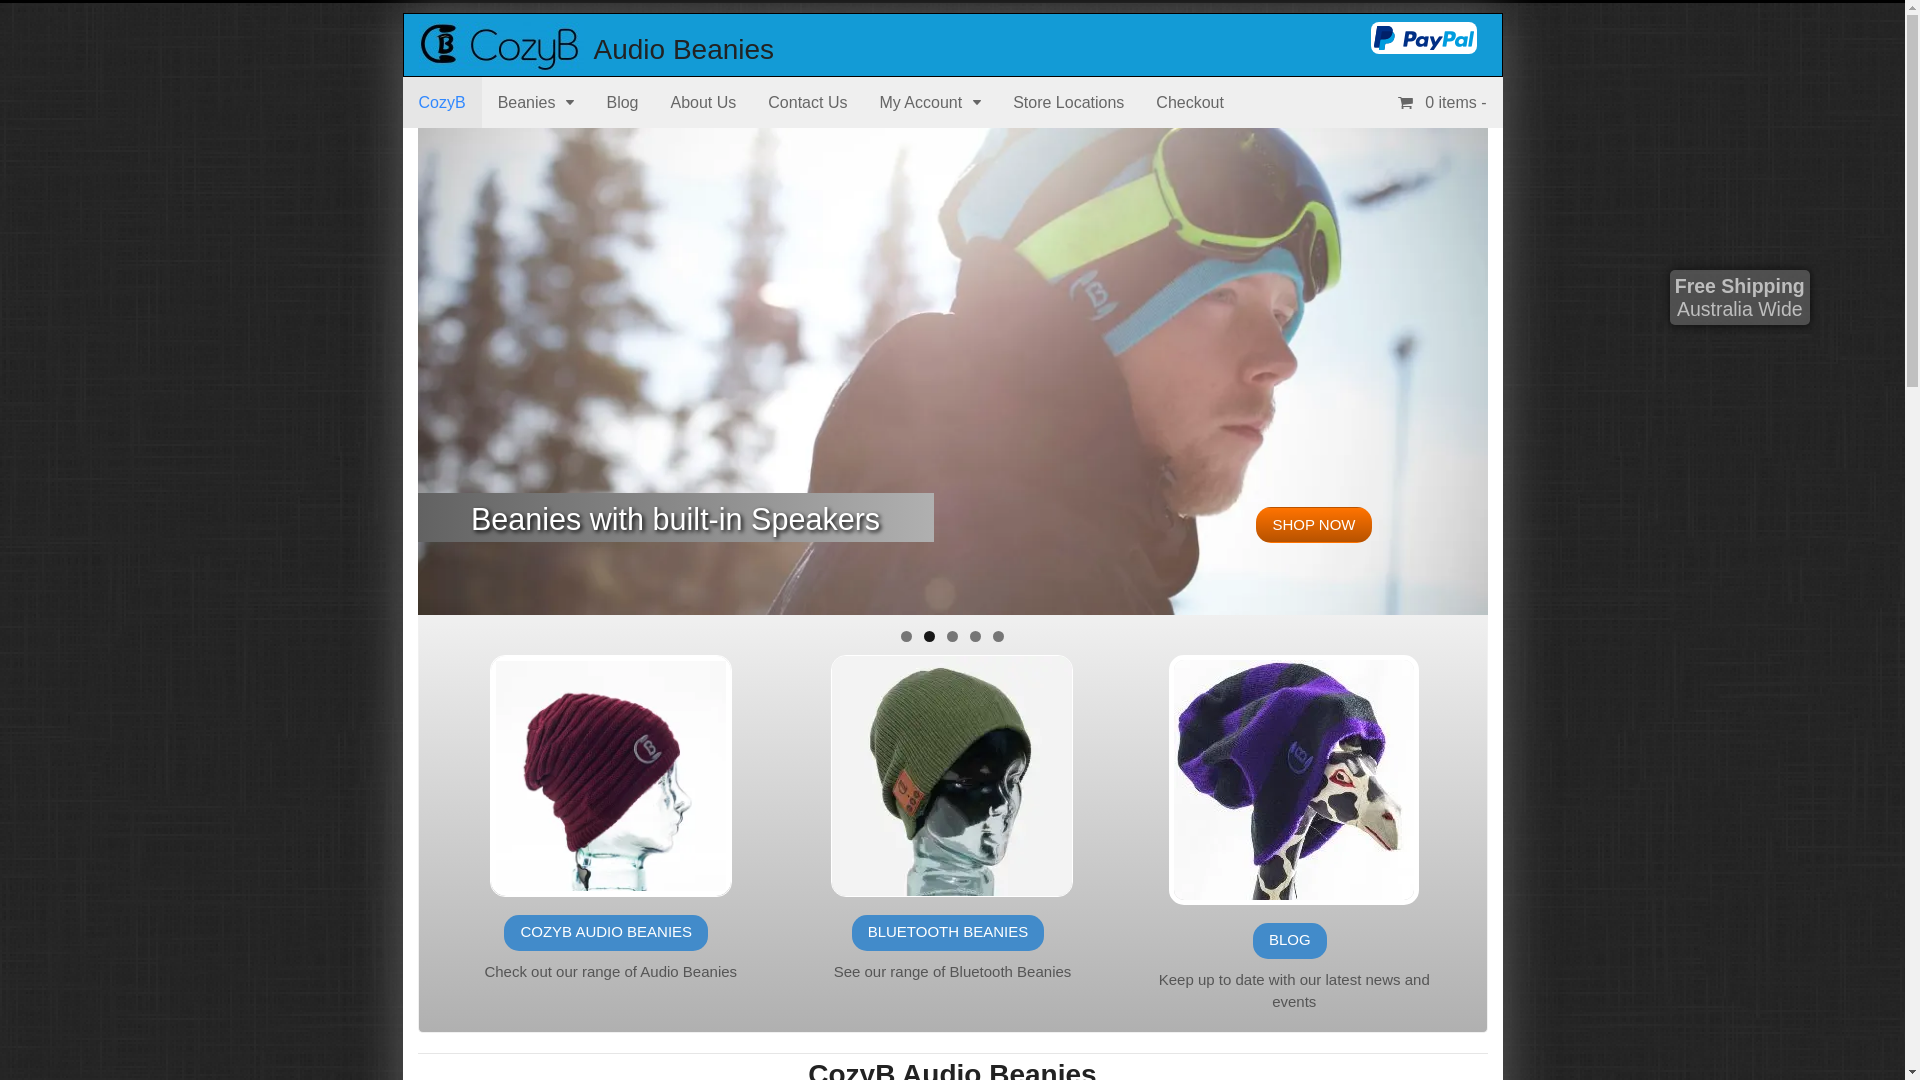 The height and width of the screenshot is (1080, 1920). Describe the element at coordinates (442, 102) in the screenshot. I see `CozyB` at that location.